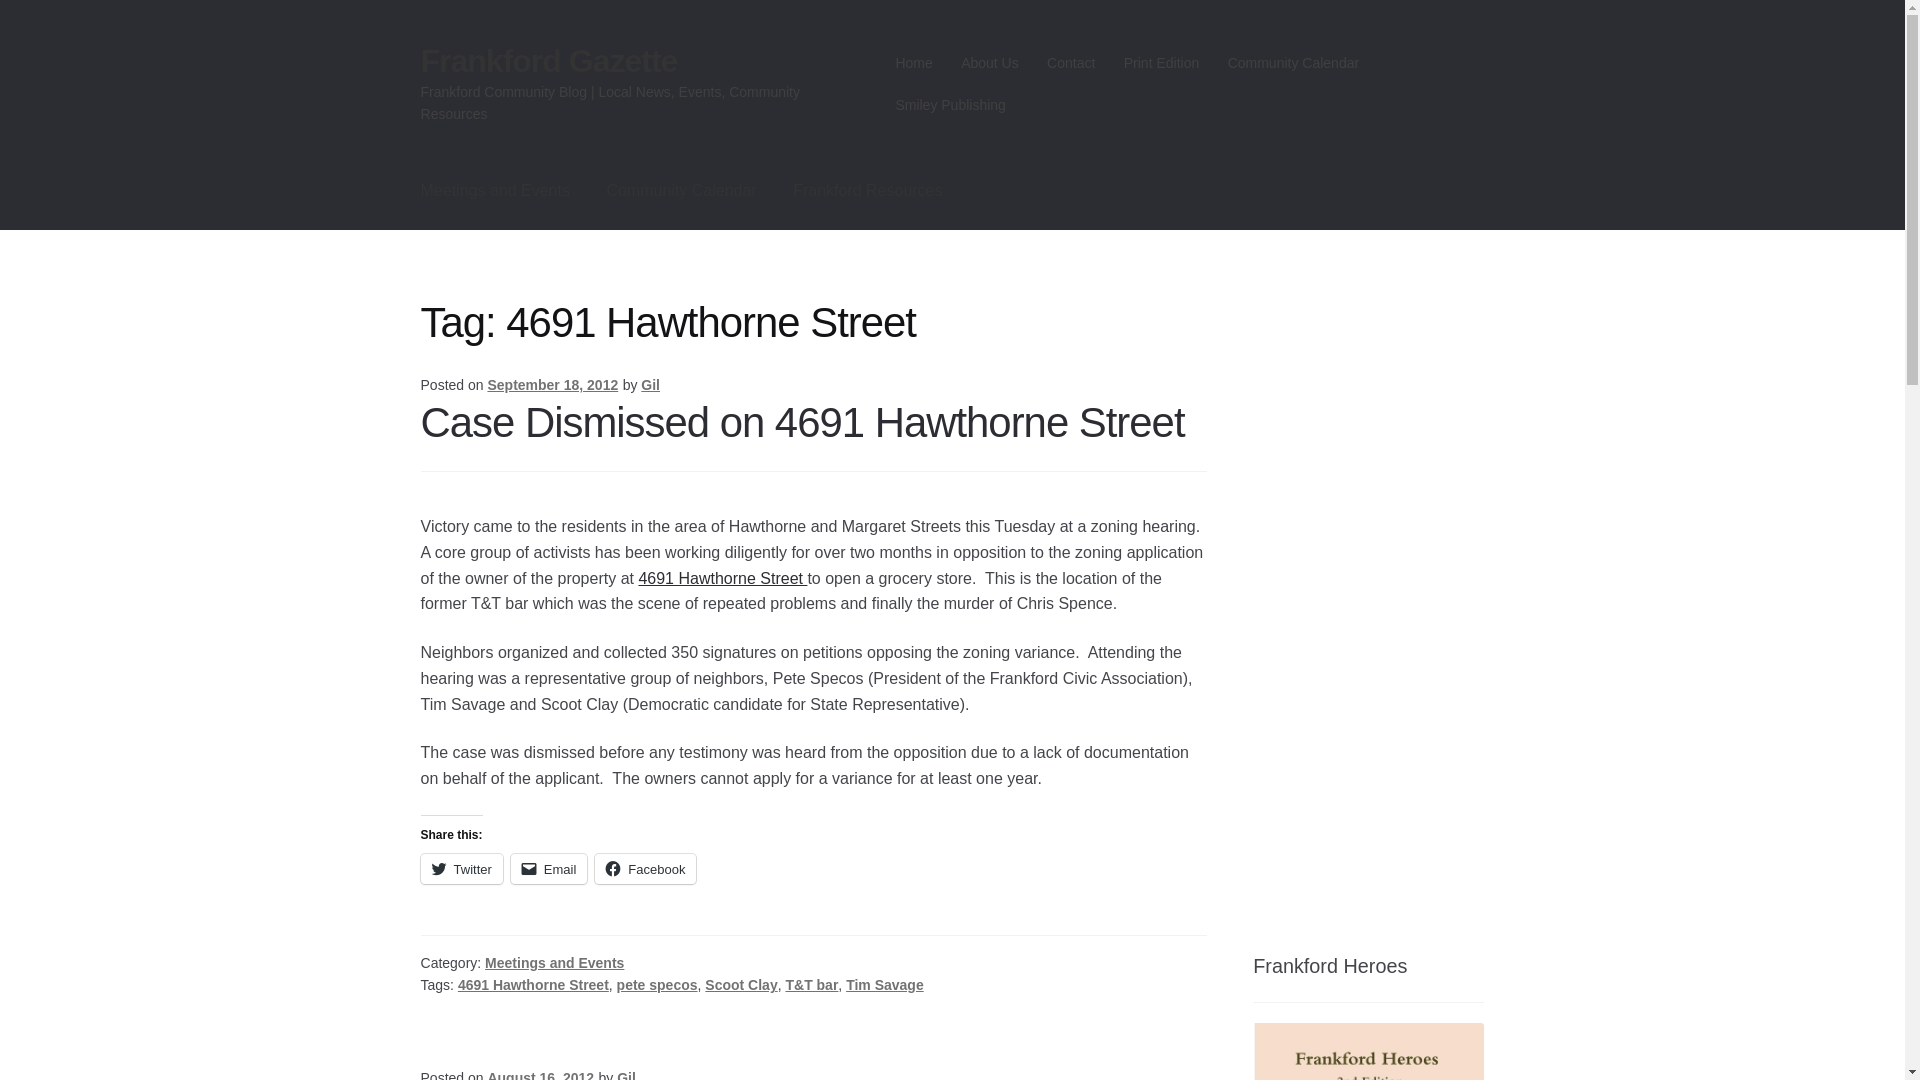 The width and height of the screenshot is (1920, 1080). Describe the element at coordinates (462, 869) in the screenshot. I see `Twitter` at that location.